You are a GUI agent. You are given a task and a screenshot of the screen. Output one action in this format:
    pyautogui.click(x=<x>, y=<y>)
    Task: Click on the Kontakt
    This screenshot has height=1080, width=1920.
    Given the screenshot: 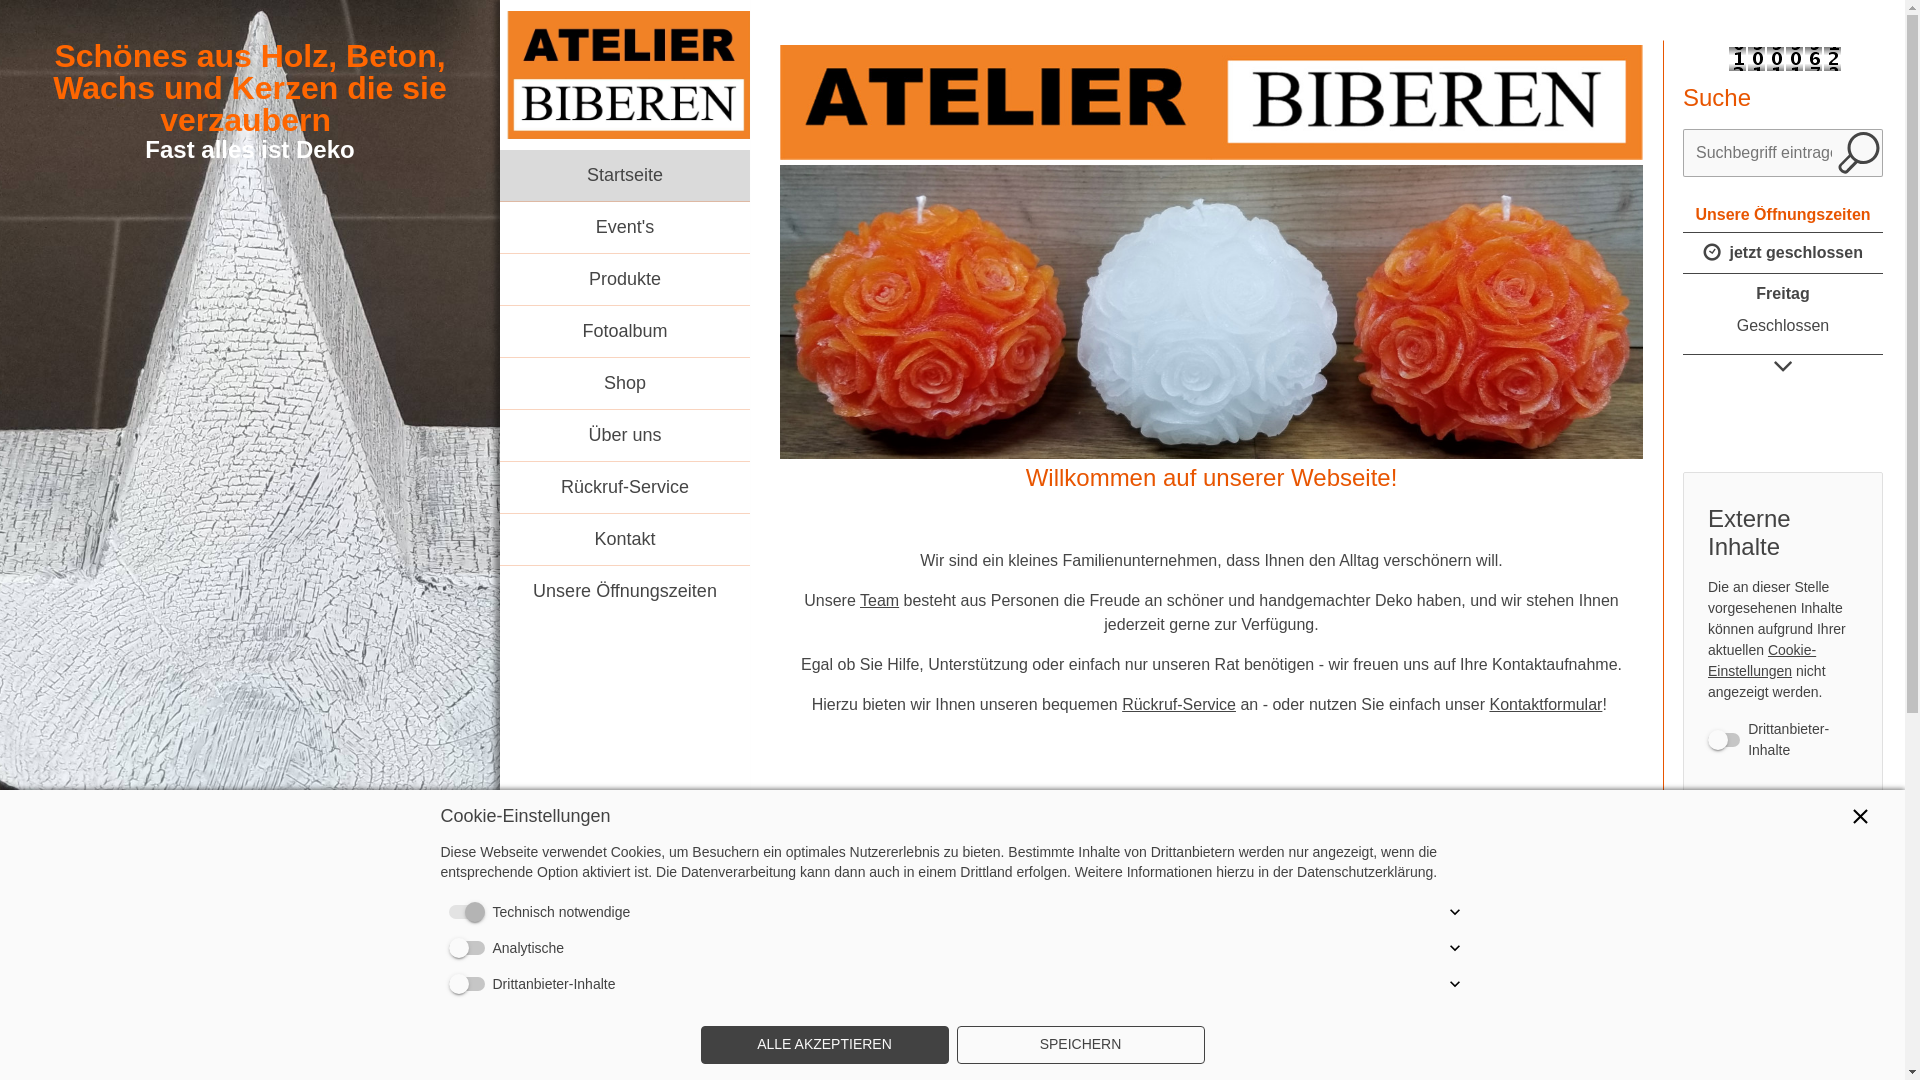 What is the action you would take?
    pyautogui.click(x=625, y=540)
    